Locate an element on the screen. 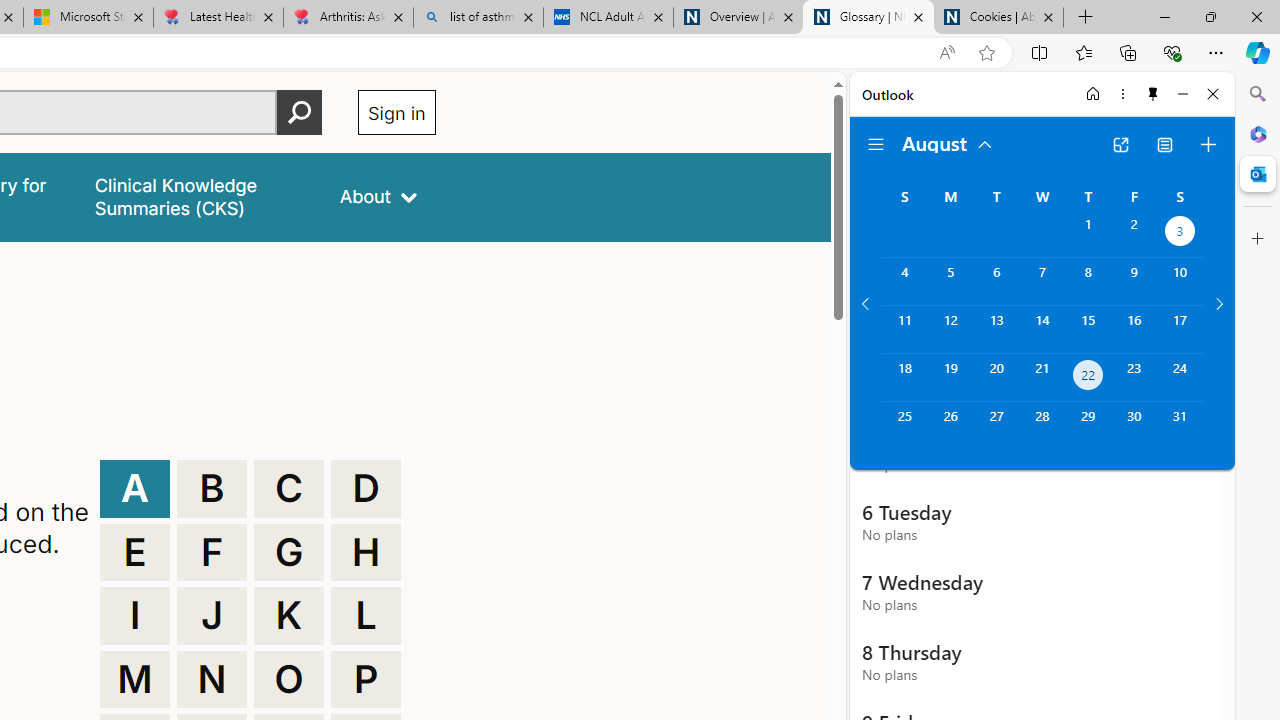 Image resolution: width=1280 pixels, height=720 pixels. Open in new tab is located at coordinates (1120, 144).